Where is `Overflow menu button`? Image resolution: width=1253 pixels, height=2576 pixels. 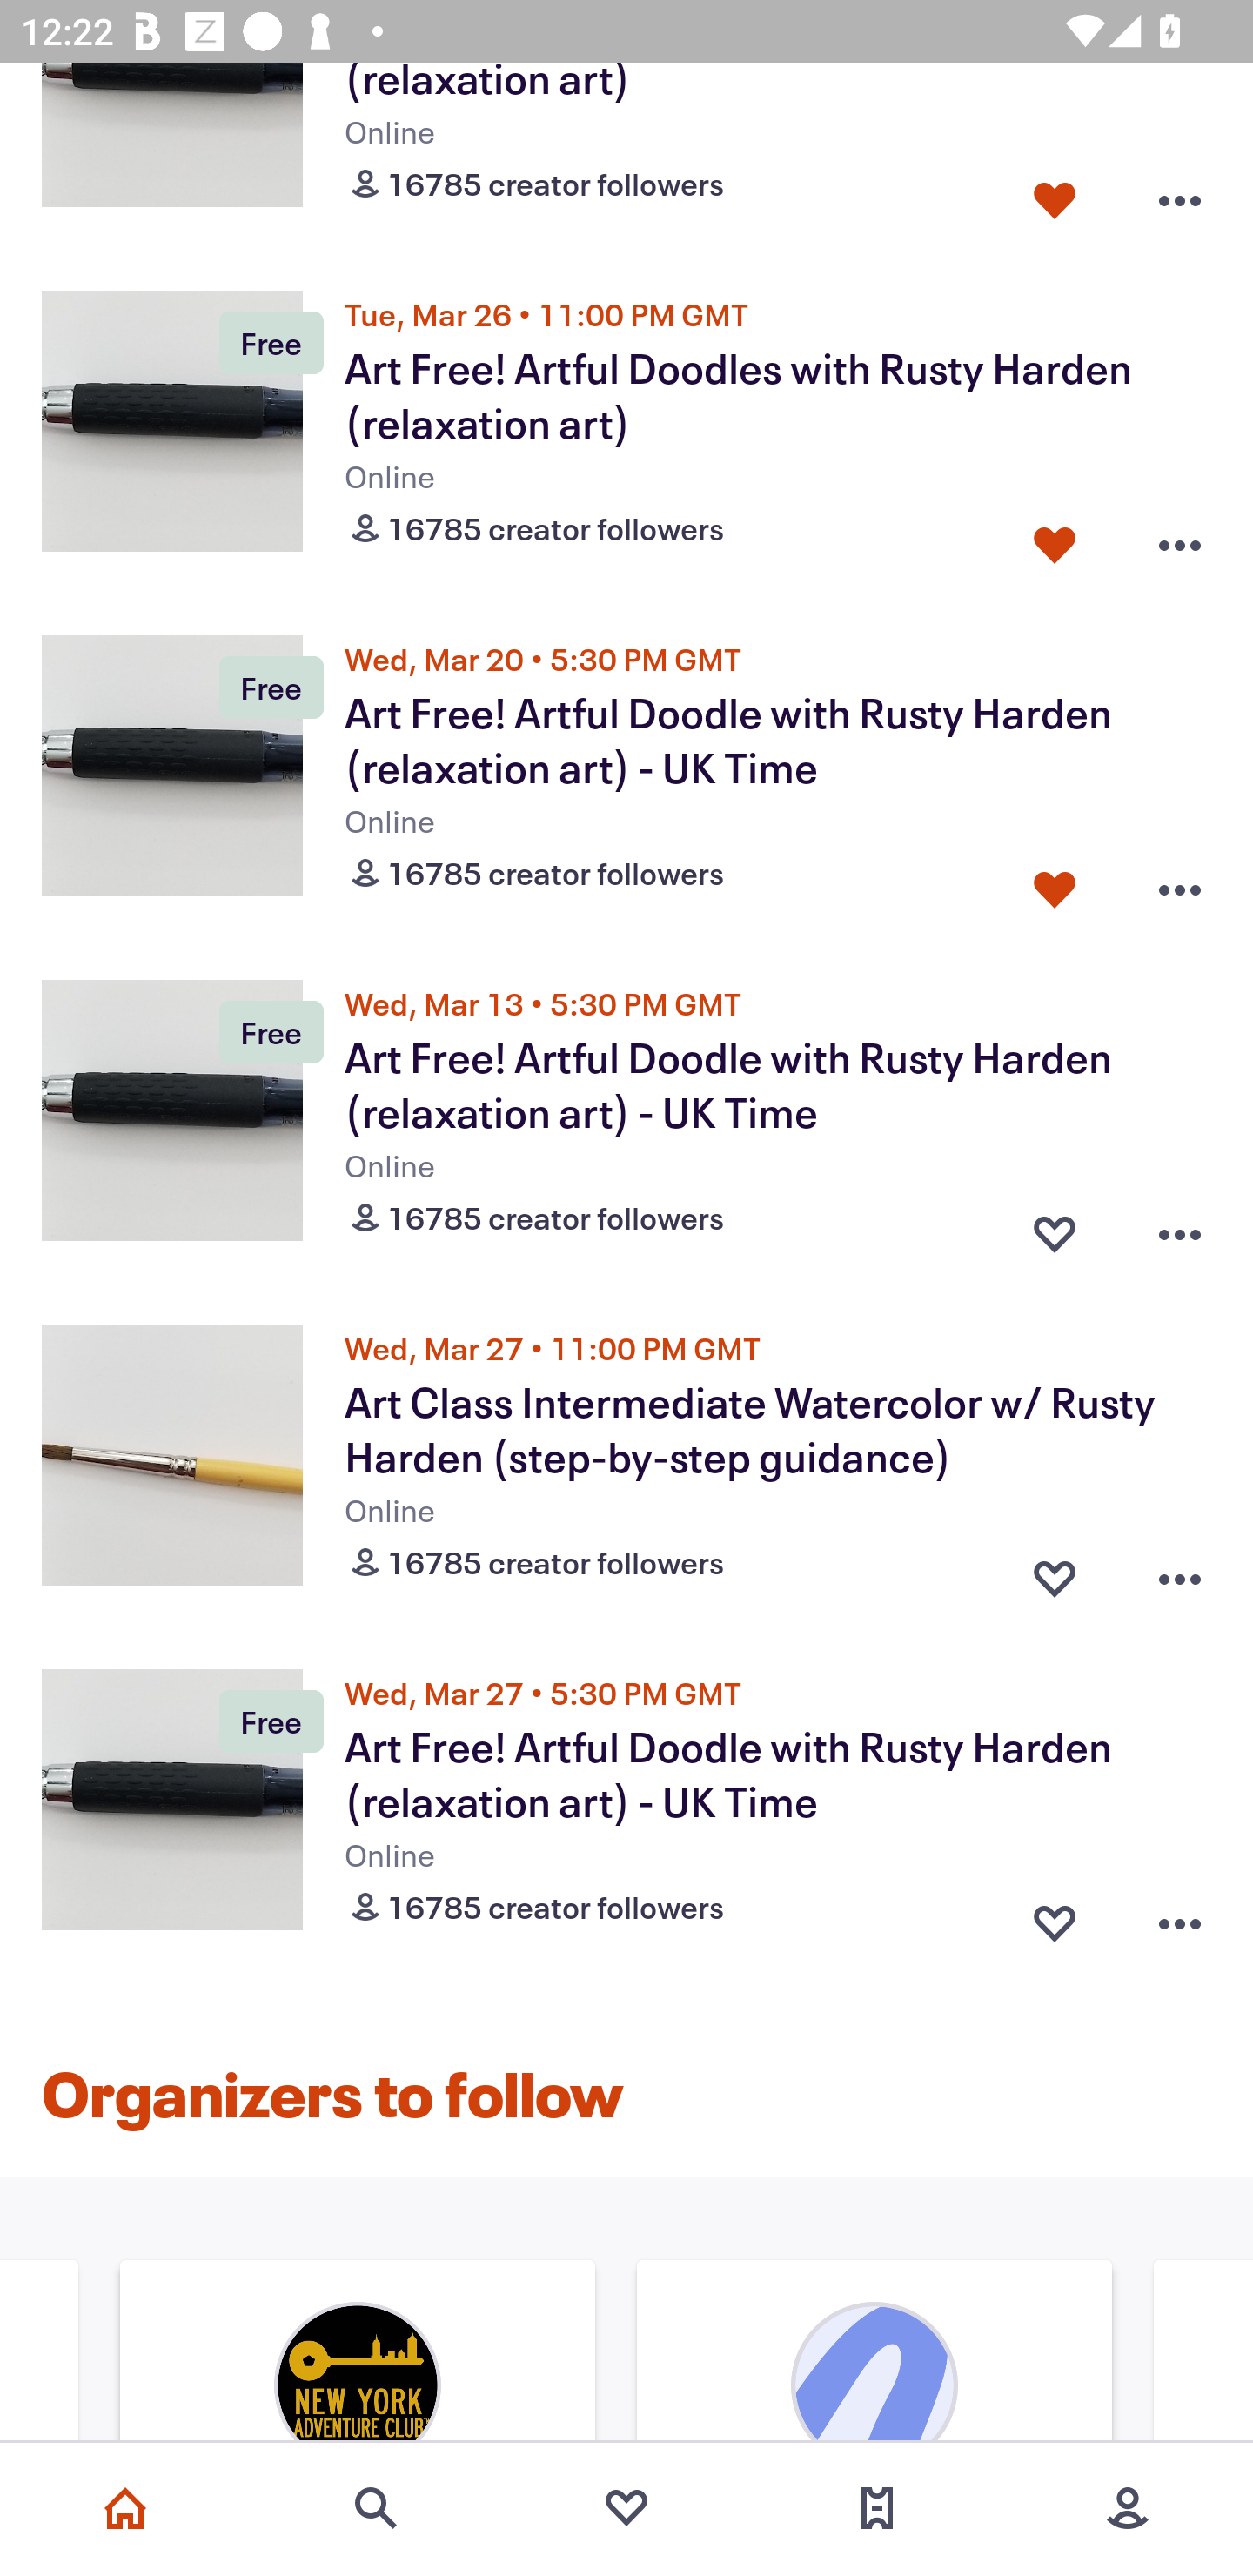
Overflow menu button is located at coordinates (1180, 882).